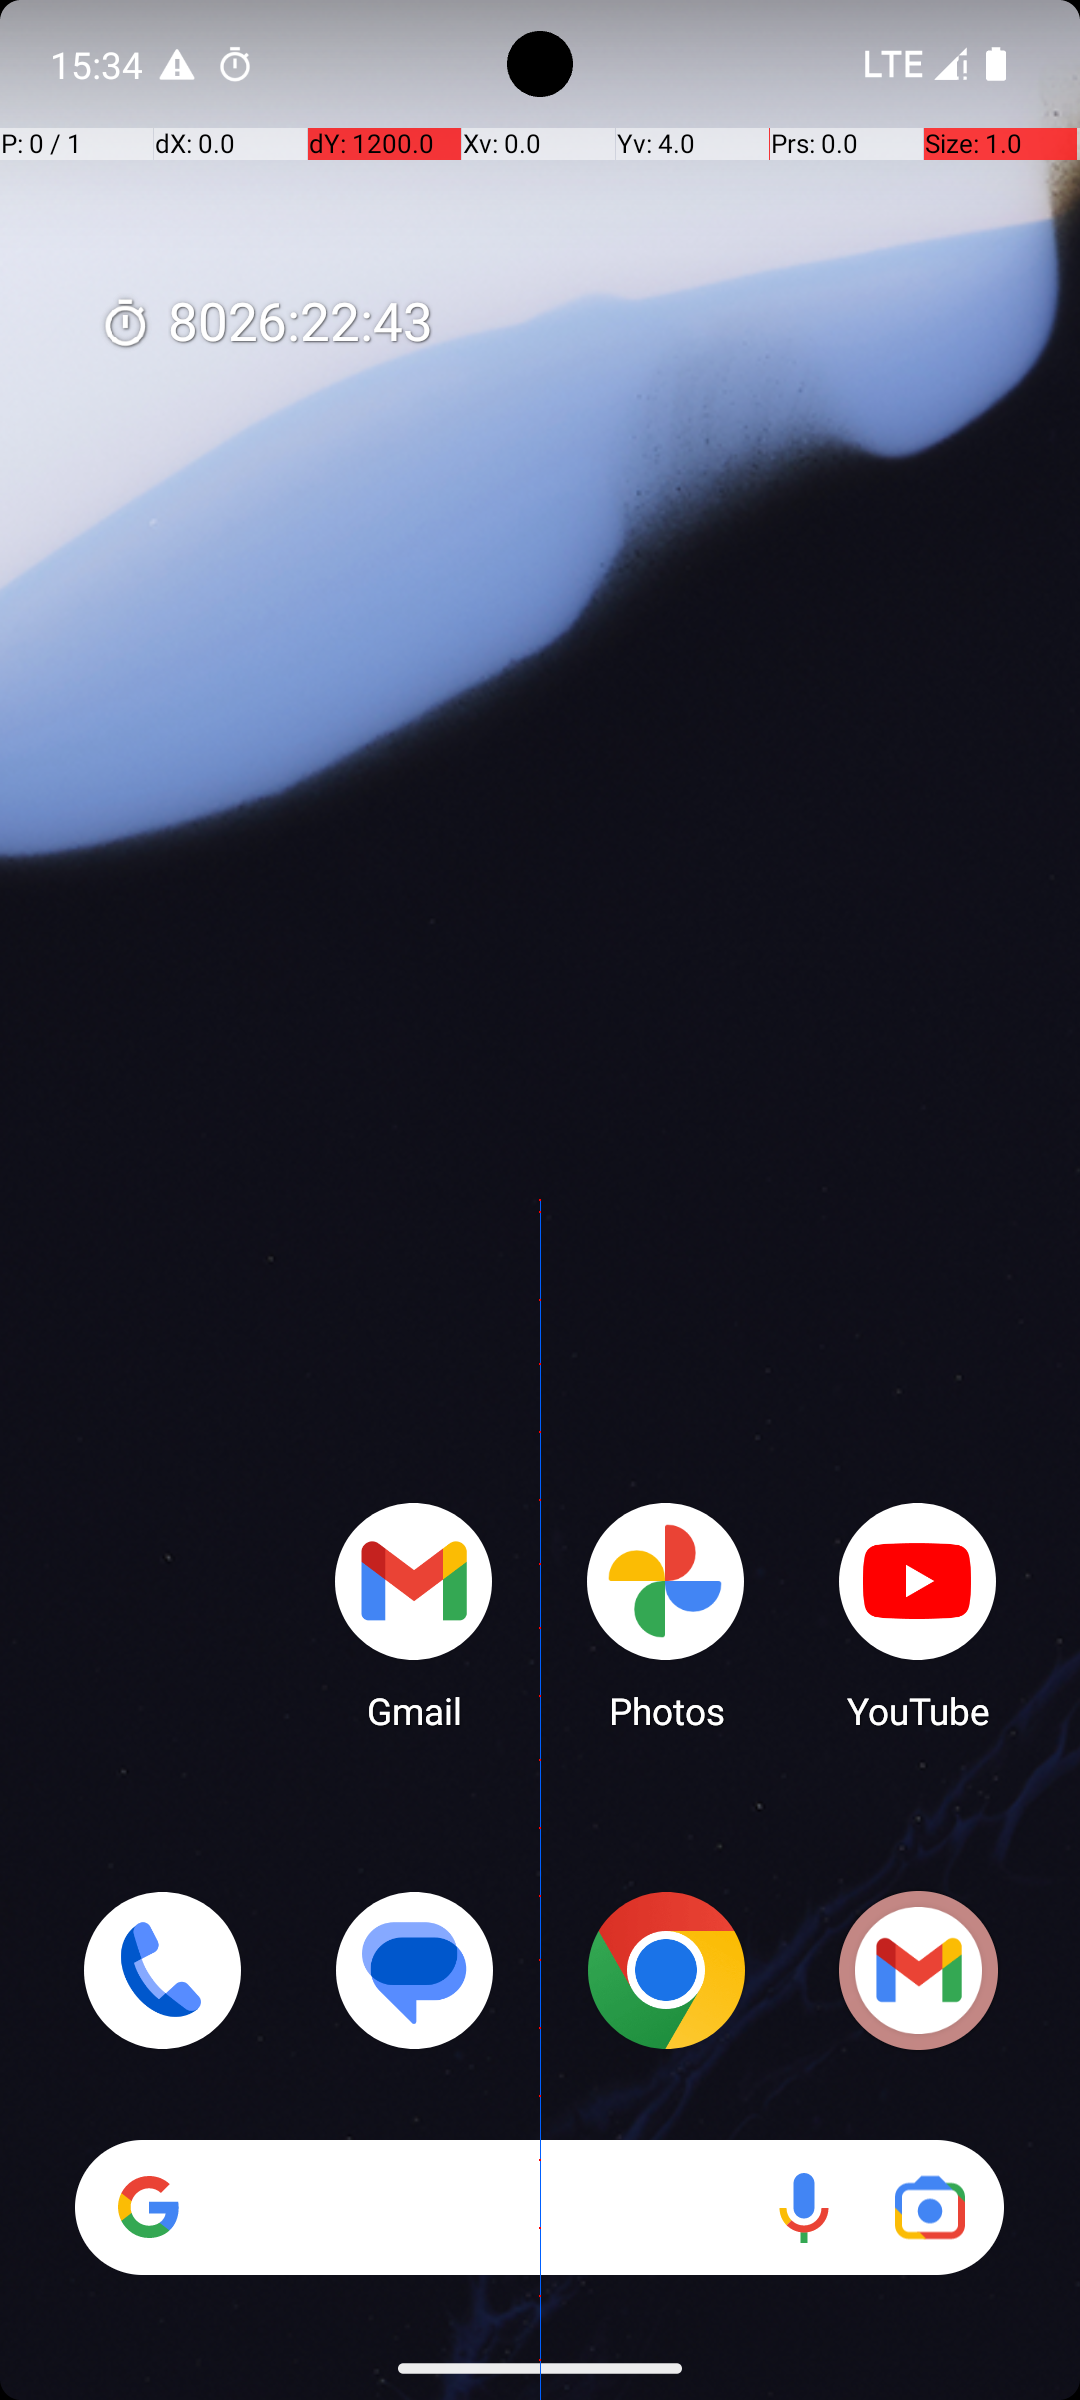 This screenshot has height=2400, width=1080. Describe the element at coordinates (804, 2208) in the screenshot. I see `Voice search` at that location.